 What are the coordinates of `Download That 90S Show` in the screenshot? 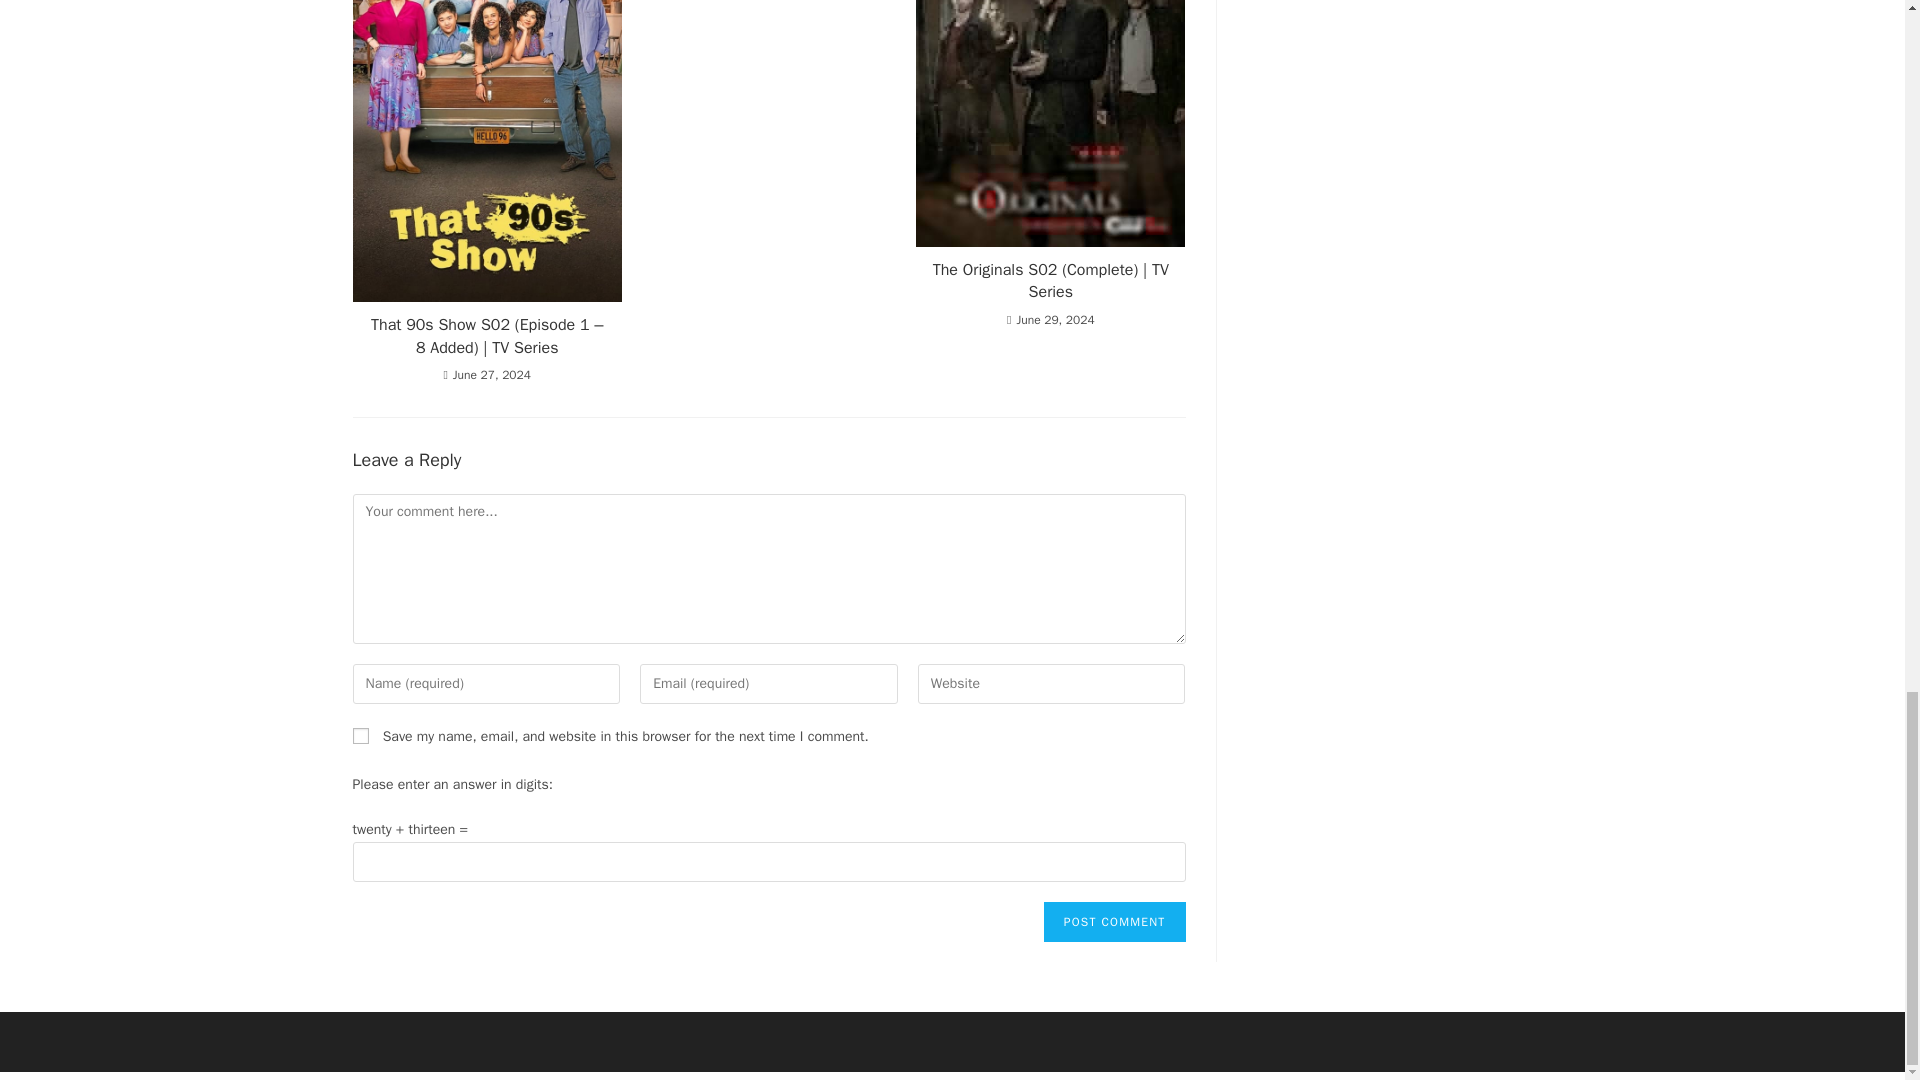 It's located at (1050, 123).